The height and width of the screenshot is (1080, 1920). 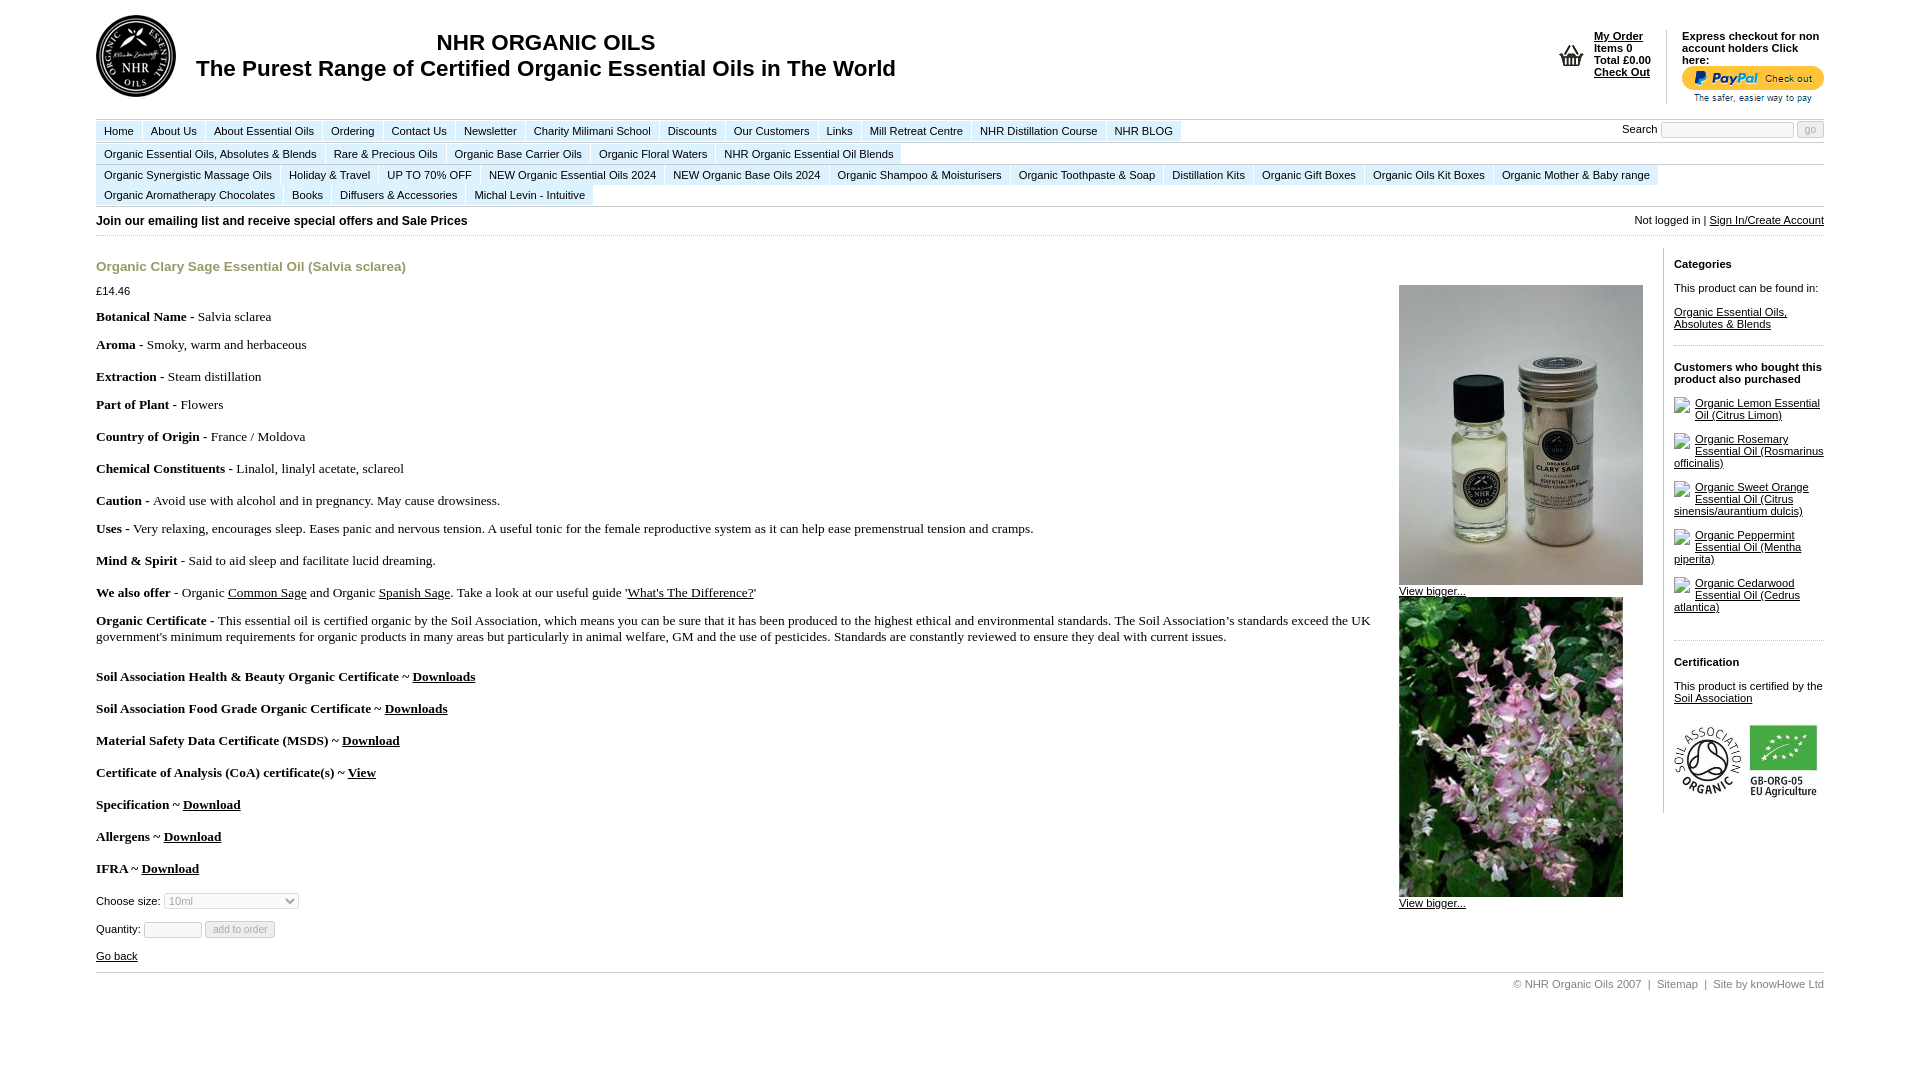 I want to click on My Order, so click(x=1618, y=36).